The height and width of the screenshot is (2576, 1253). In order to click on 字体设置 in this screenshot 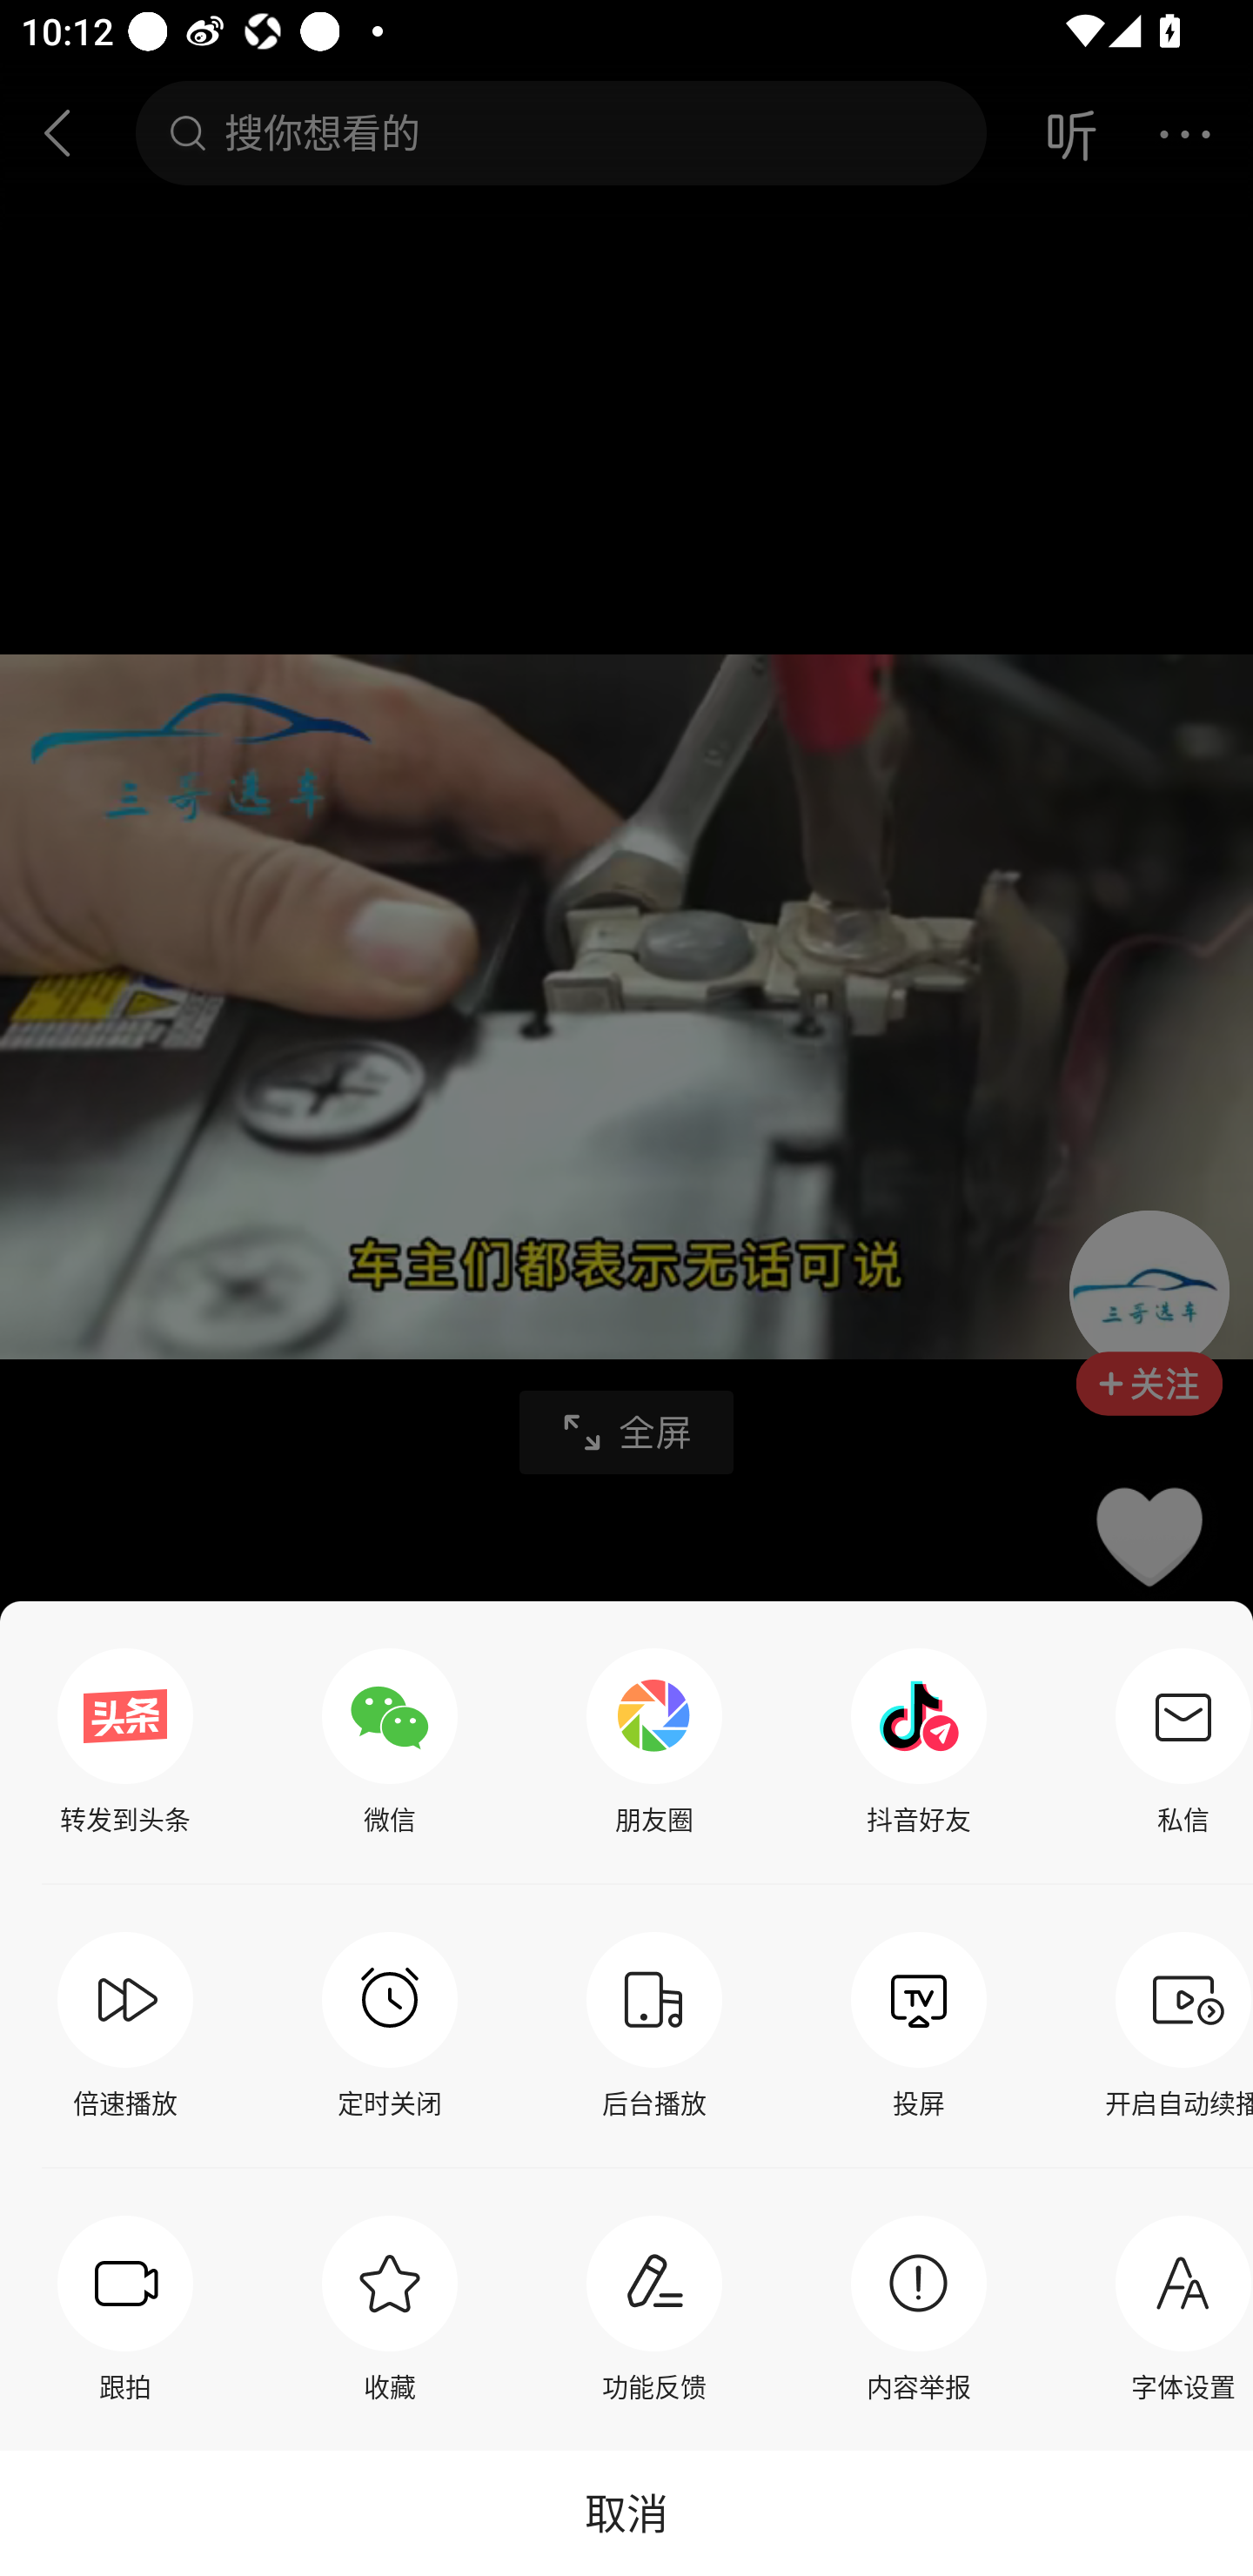, I will do `click(1176, 2309)`.